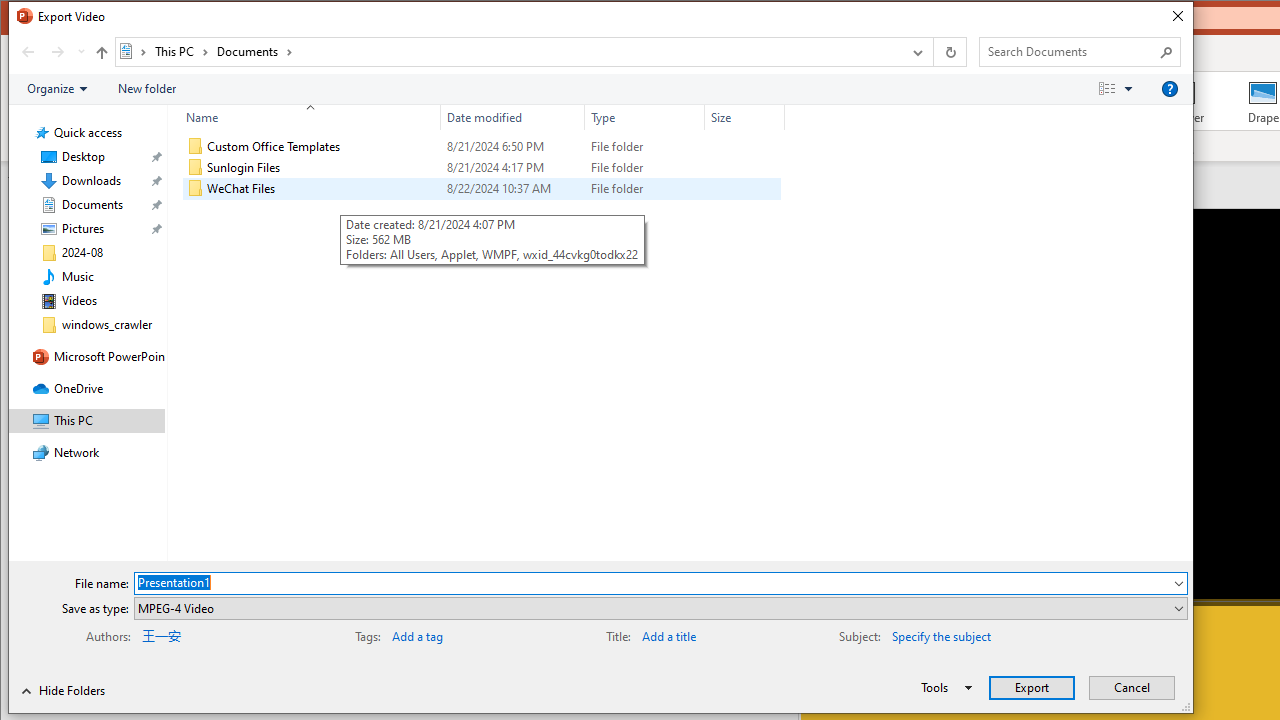  What do you see at coordinates (660, 582) in the screenshot?
I see `File name:` at bounding box center [660, 582].